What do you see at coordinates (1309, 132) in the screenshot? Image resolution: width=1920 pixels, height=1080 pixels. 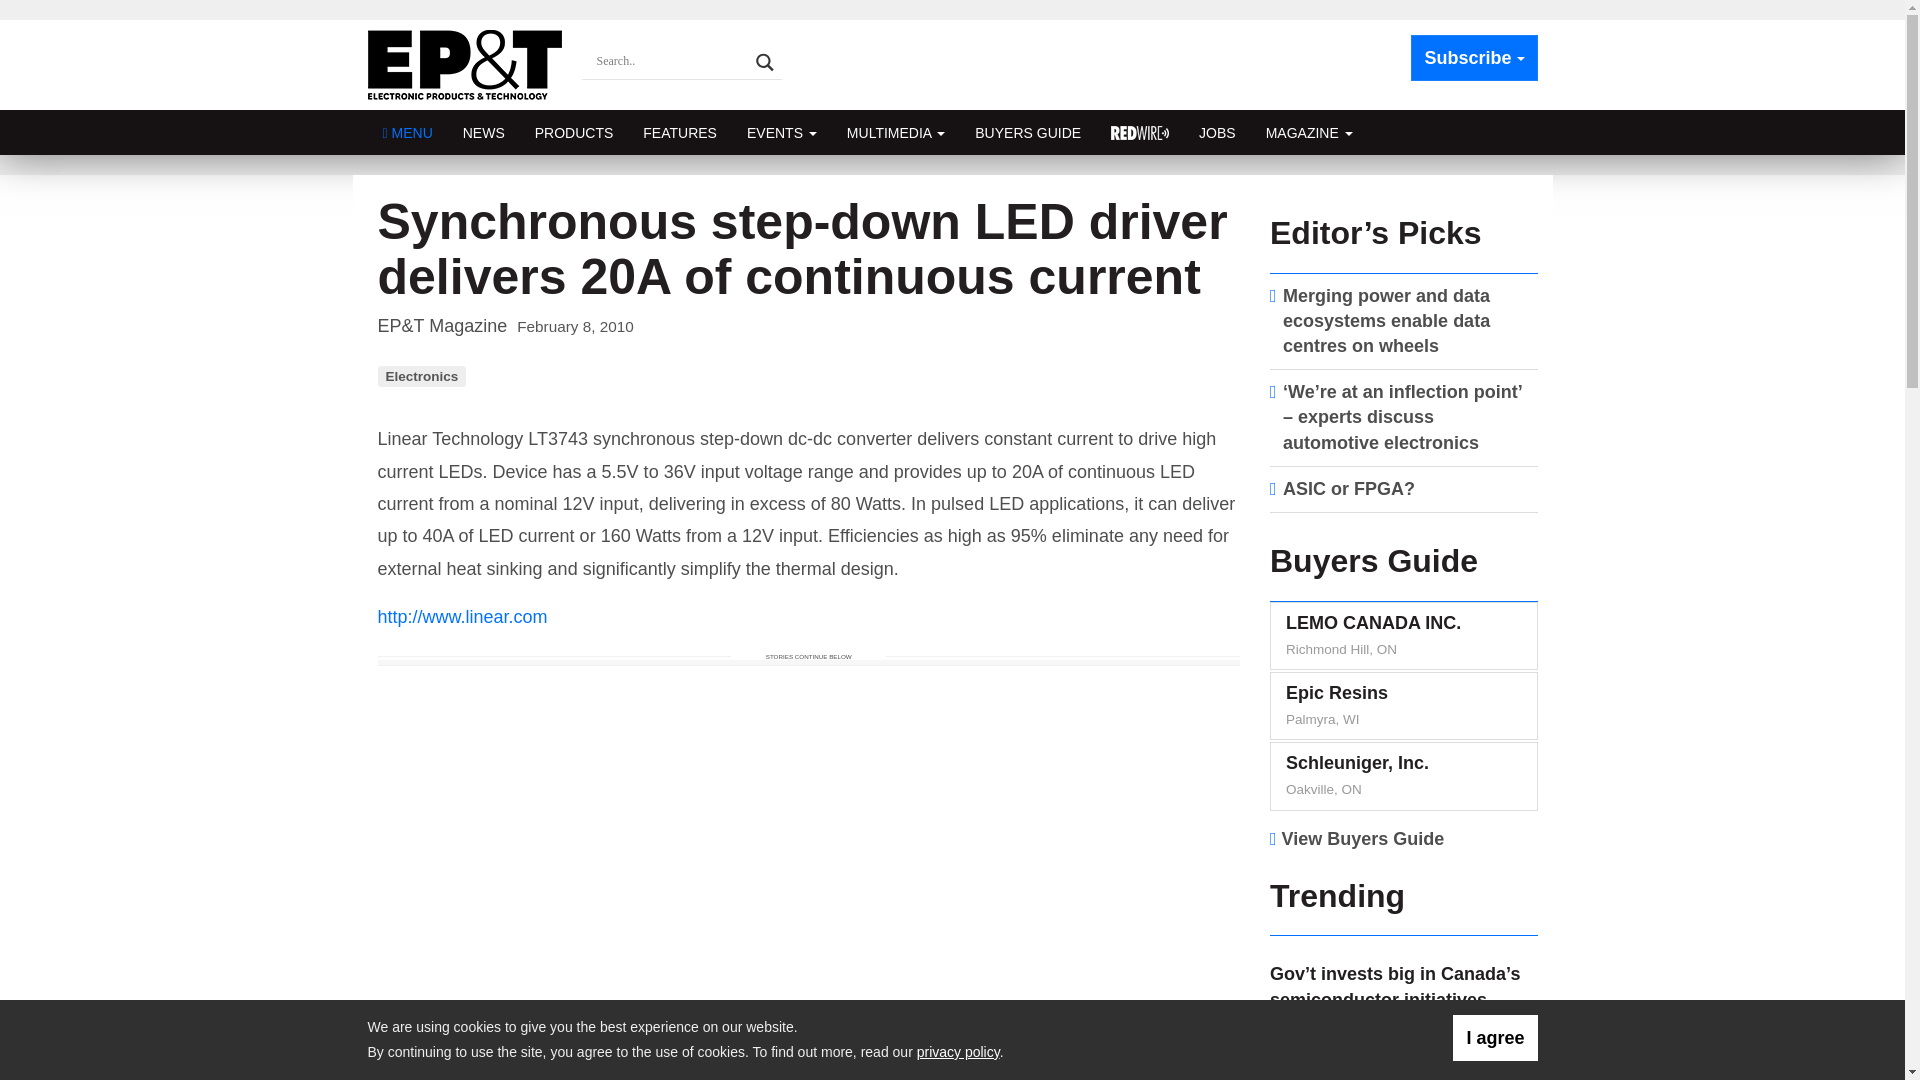 I see `MAGAZINE` at bounding box center [1309, 132].